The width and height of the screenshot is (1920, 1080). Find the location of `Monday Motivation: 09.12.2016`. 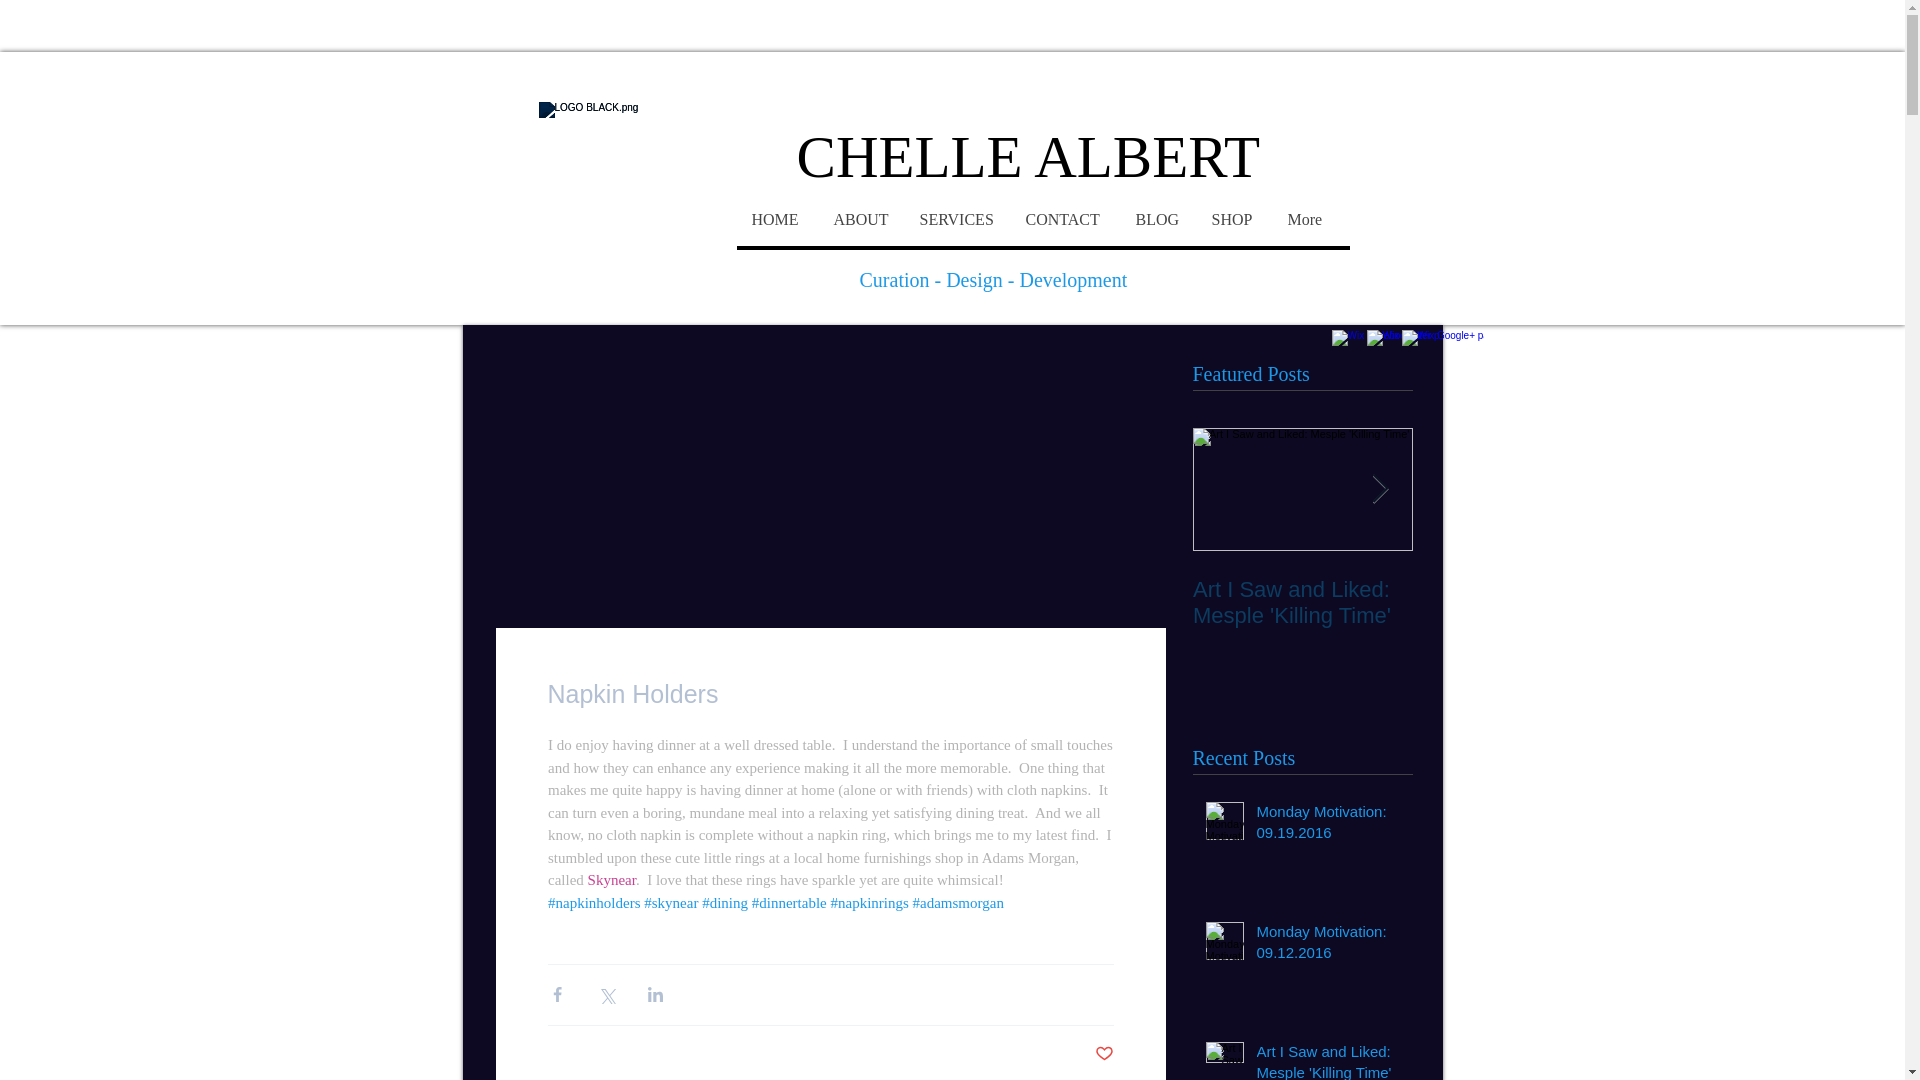

Monday Motivation: 09.12.2016 is located at coordinates (1327, 946).